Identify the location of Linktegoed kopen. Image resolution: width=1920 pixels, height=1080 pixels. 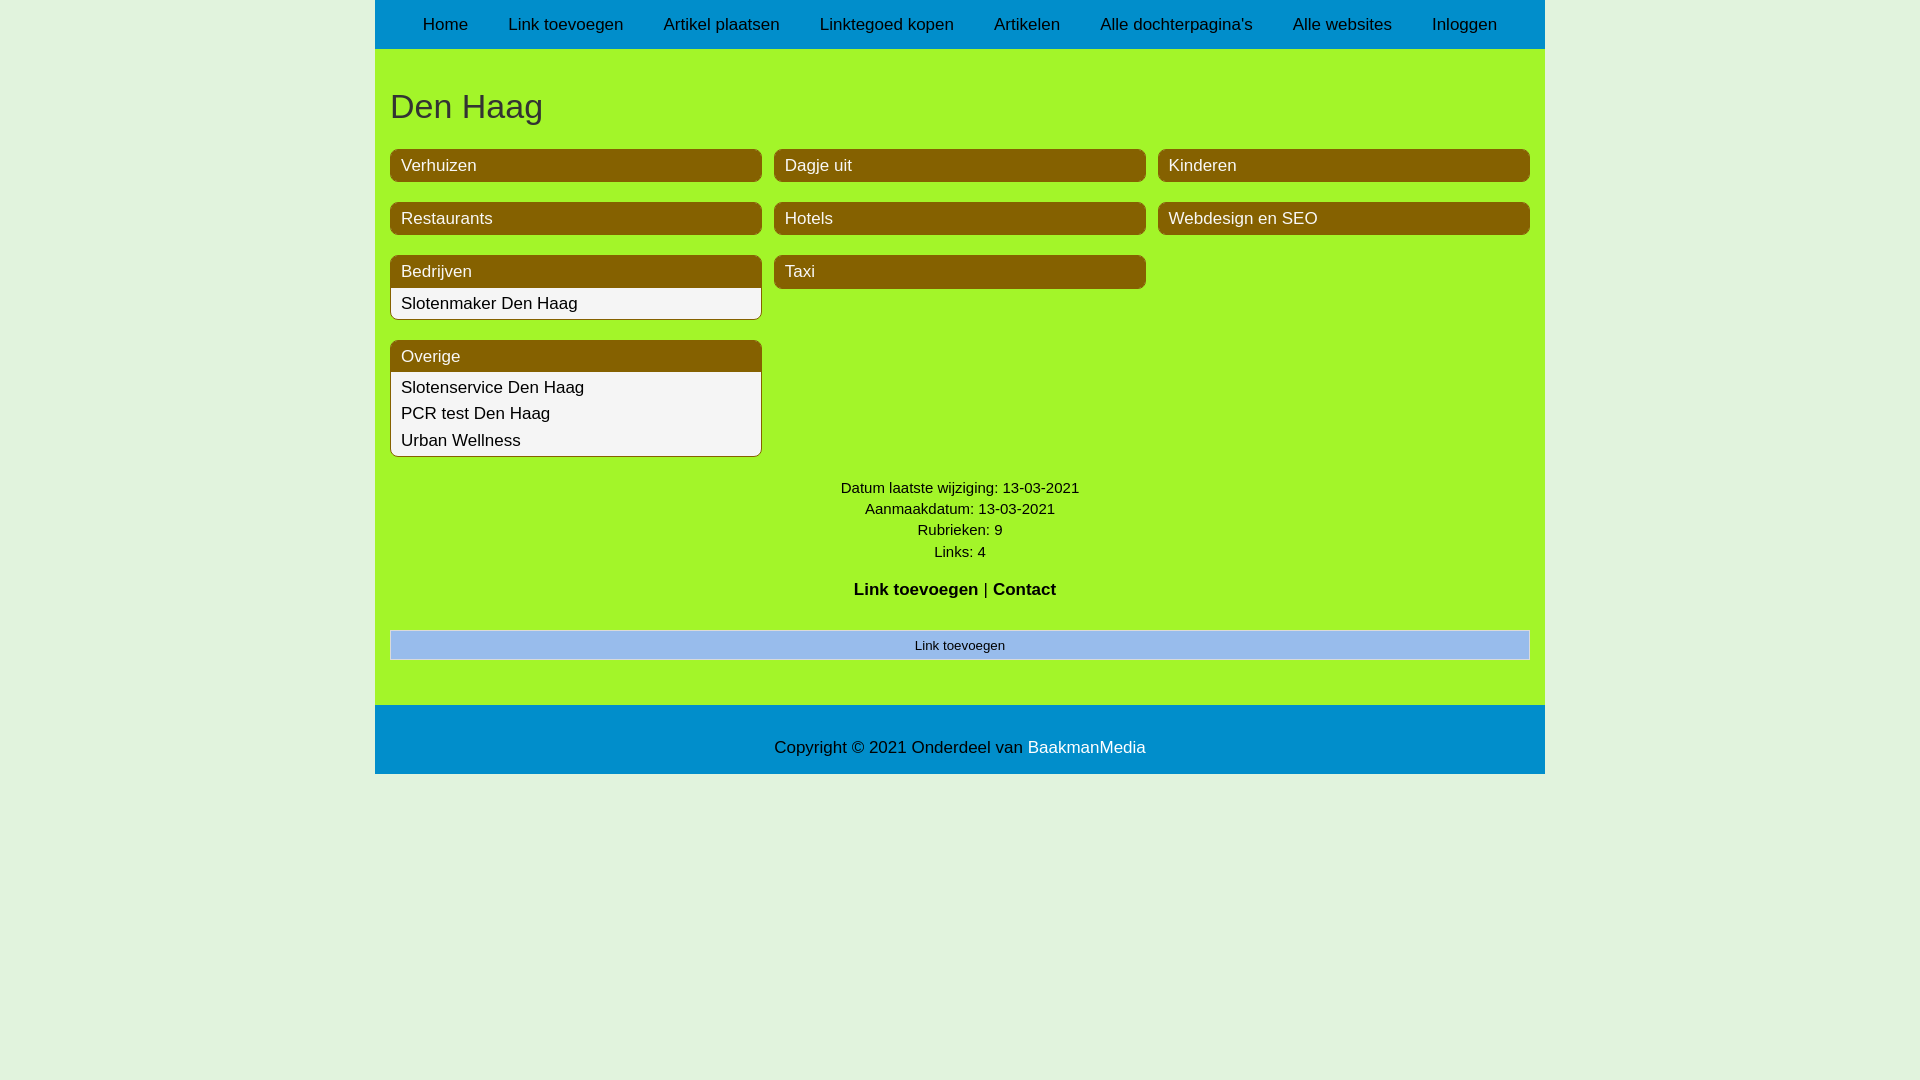
(887, 24).